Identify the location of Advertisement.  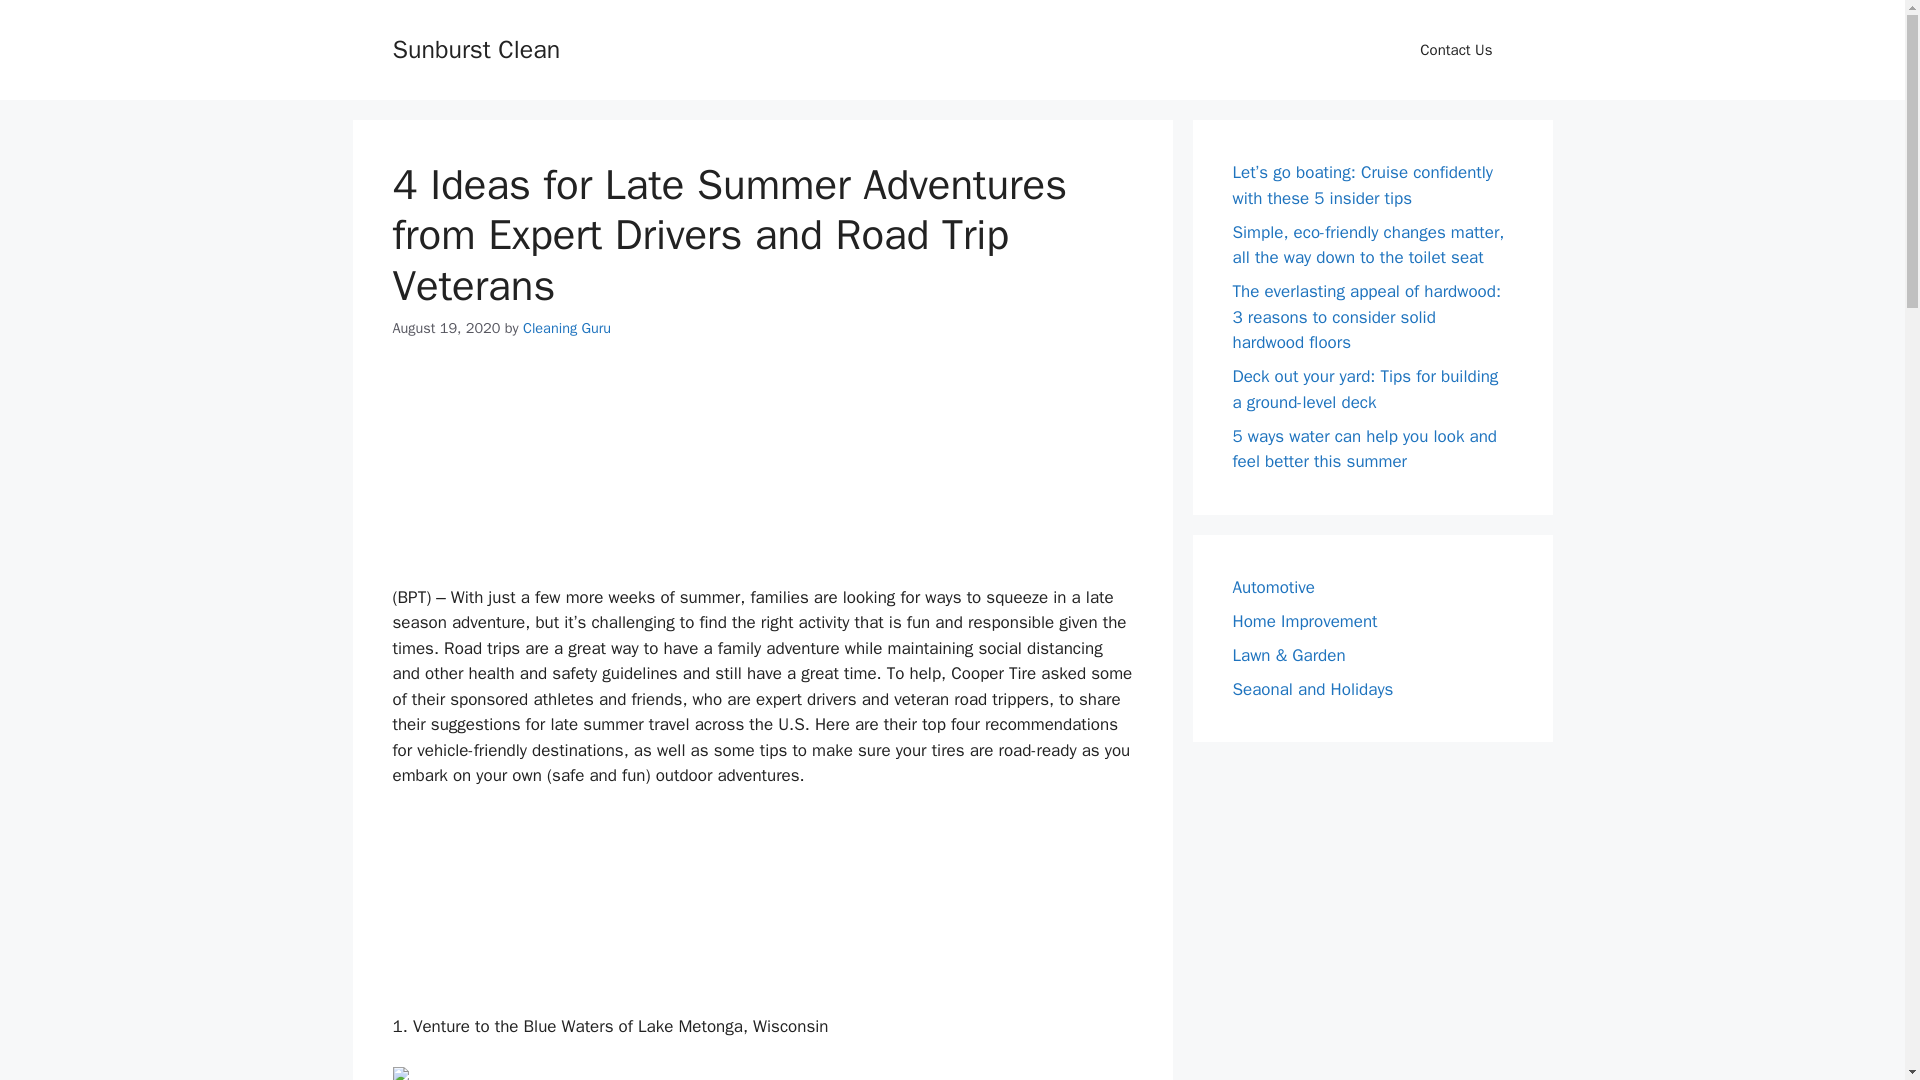
(762, 911).